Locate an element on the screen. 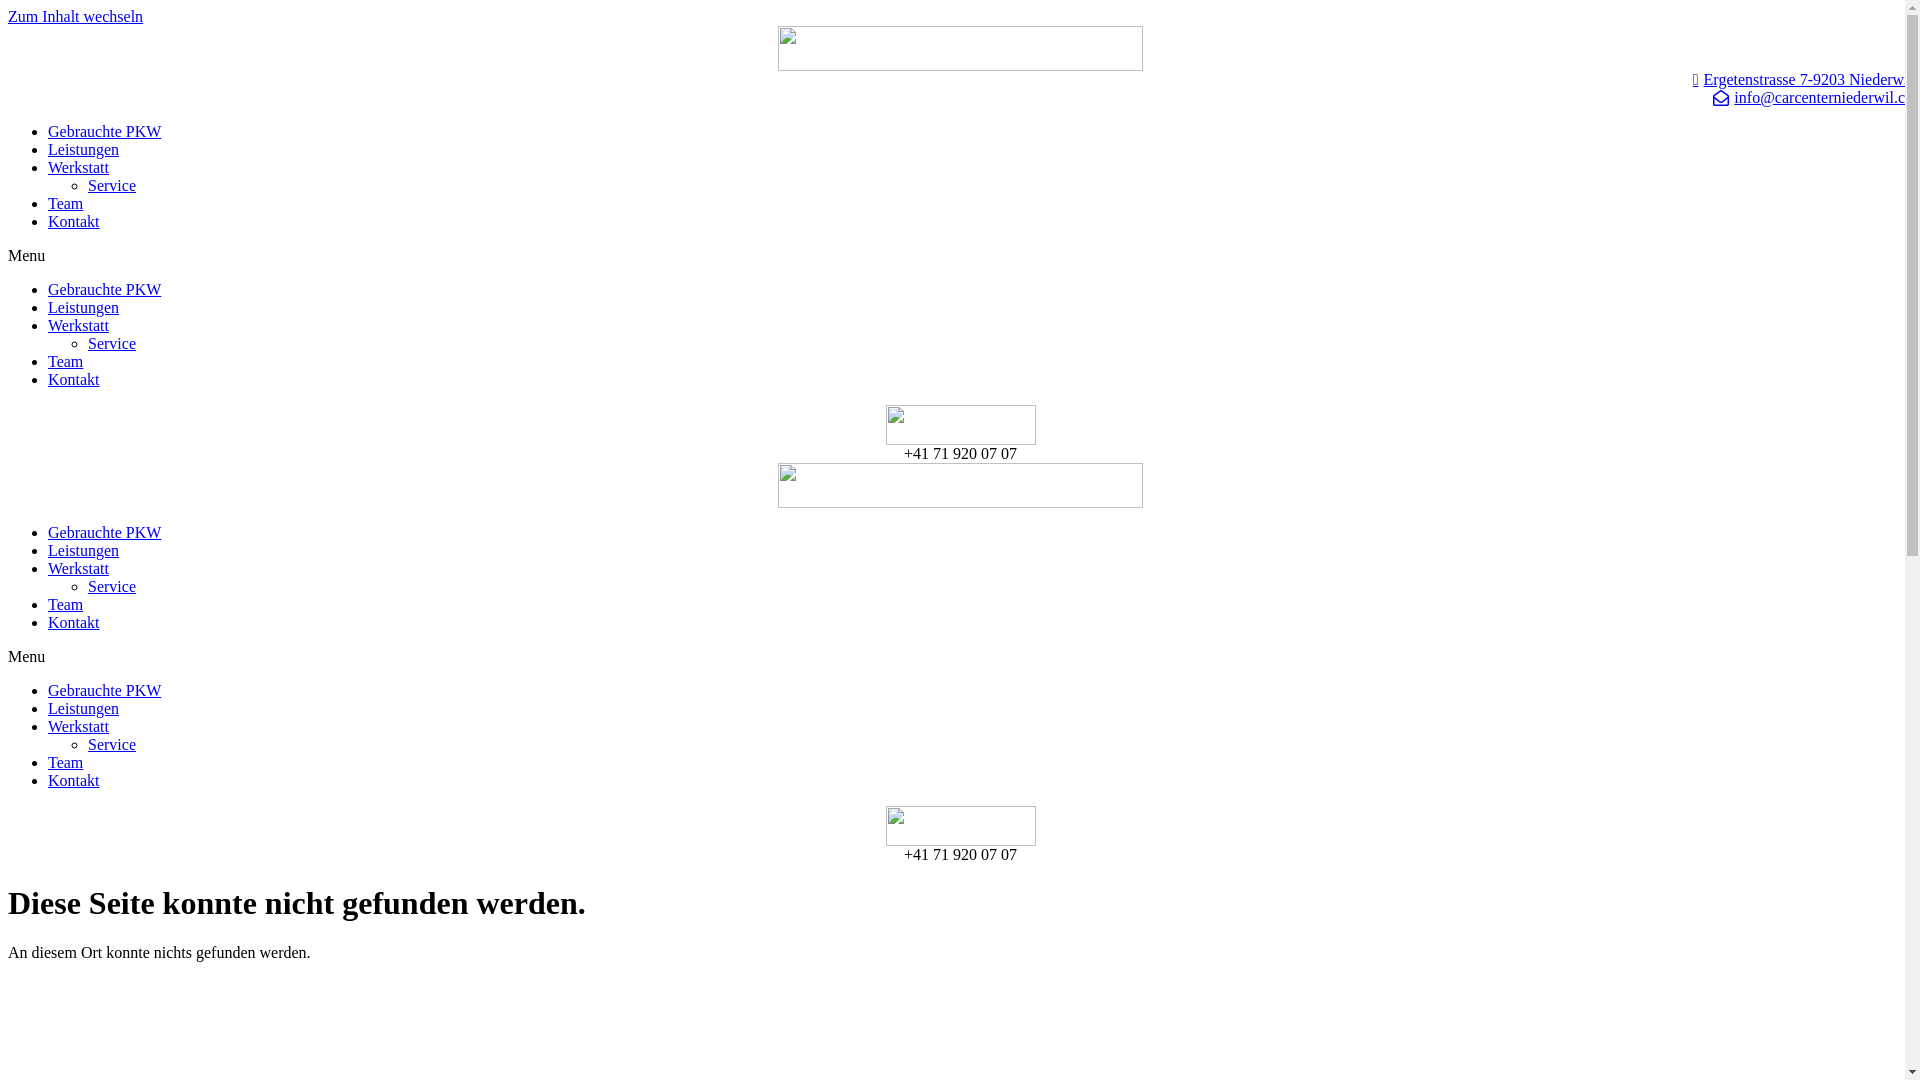 This screenshot has height=1080, width=1920. Werkstatt is located at coordinates (78, 168).